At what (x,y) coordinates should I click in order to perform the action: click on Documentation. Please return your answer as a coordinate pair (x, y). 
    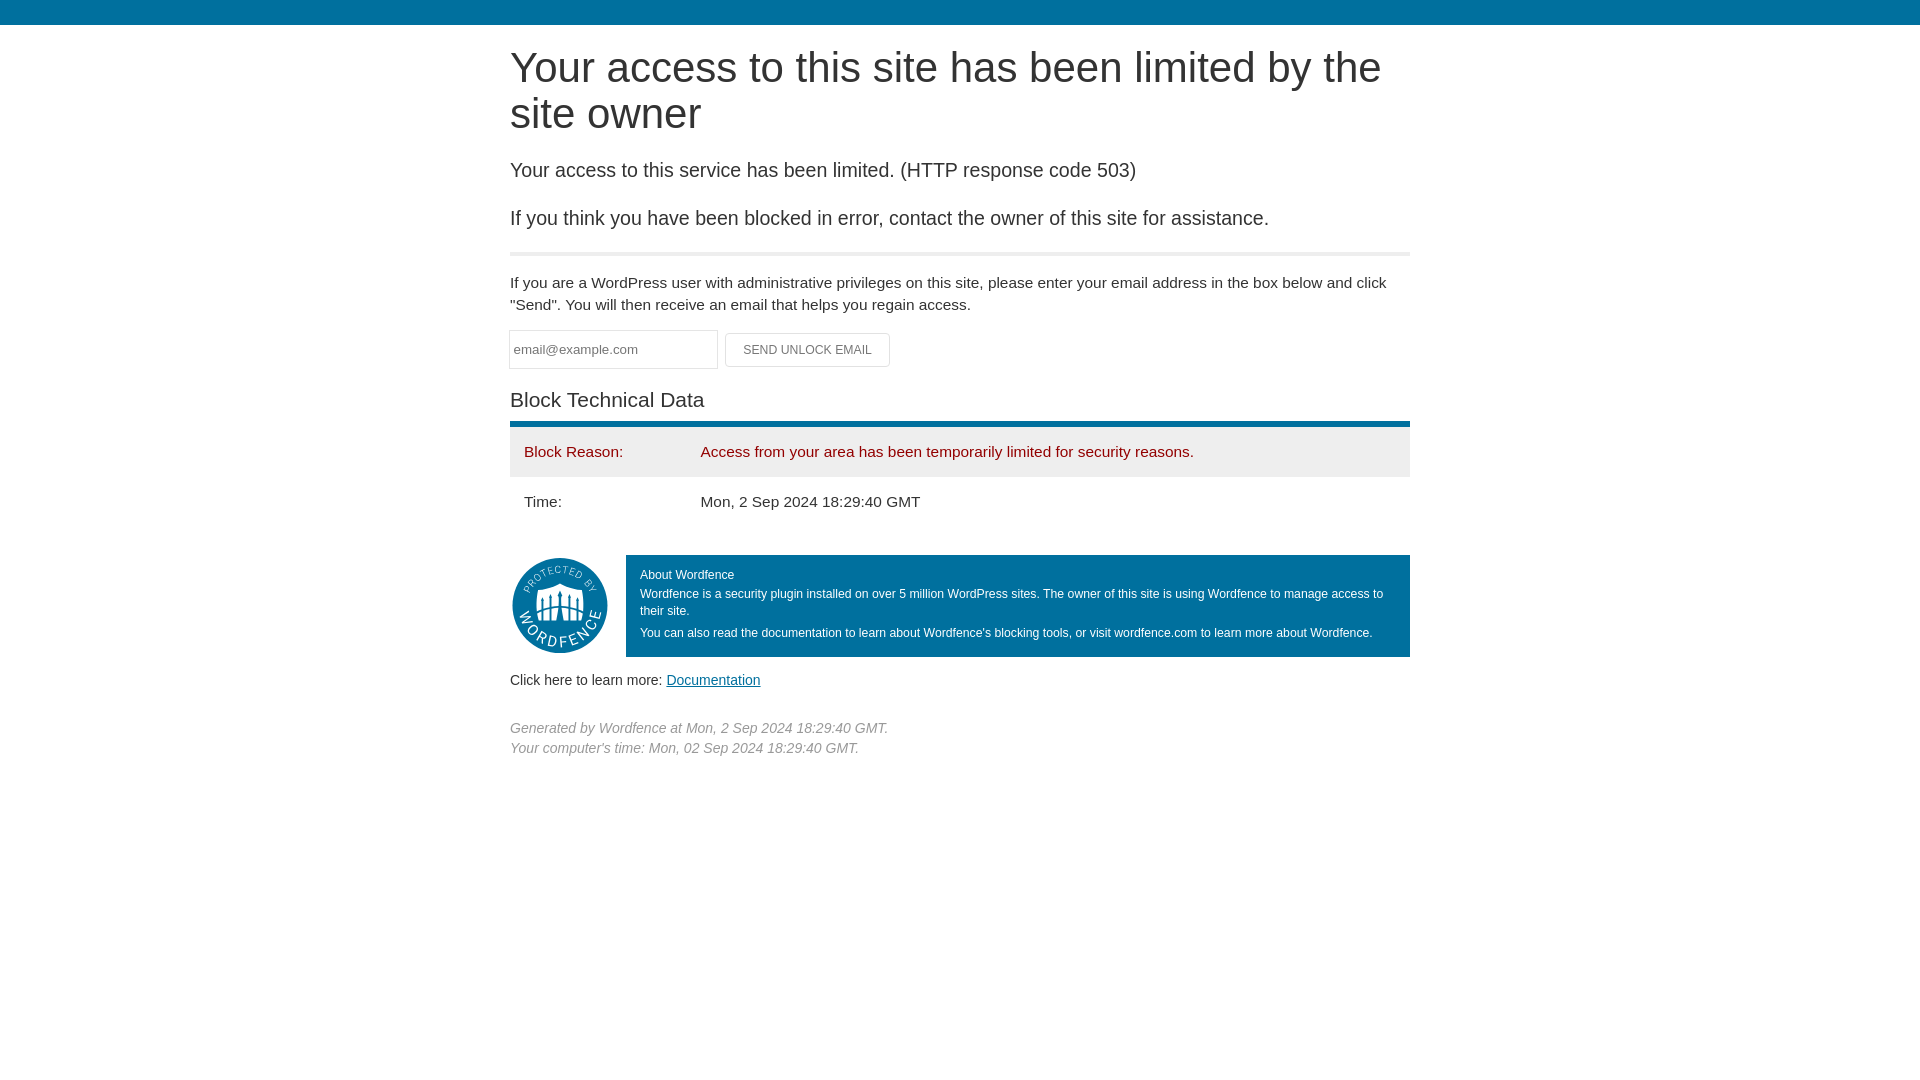
    Looking at the image, I should click on (713, 679).